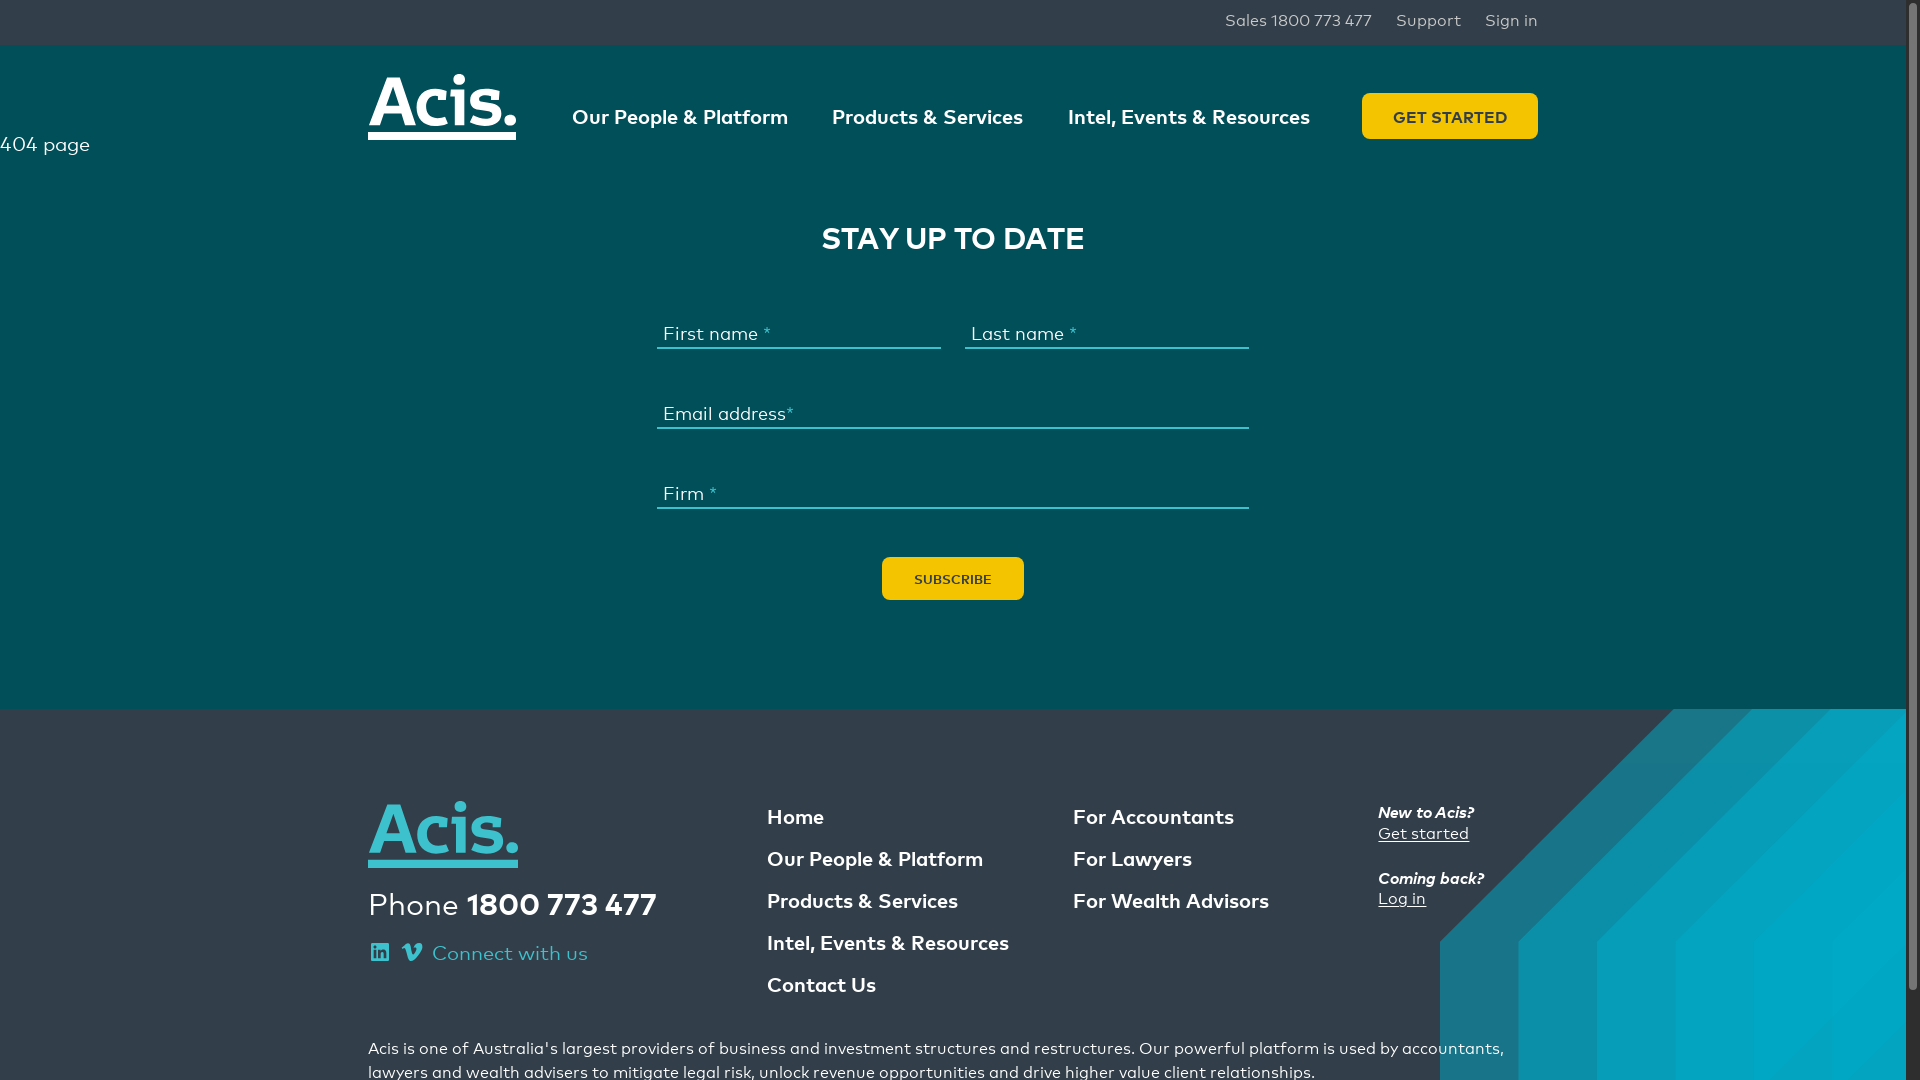  Describe the element at coordinates (1298, 19) in the screenshot. I see `Sales 1800 773 477` at that location.